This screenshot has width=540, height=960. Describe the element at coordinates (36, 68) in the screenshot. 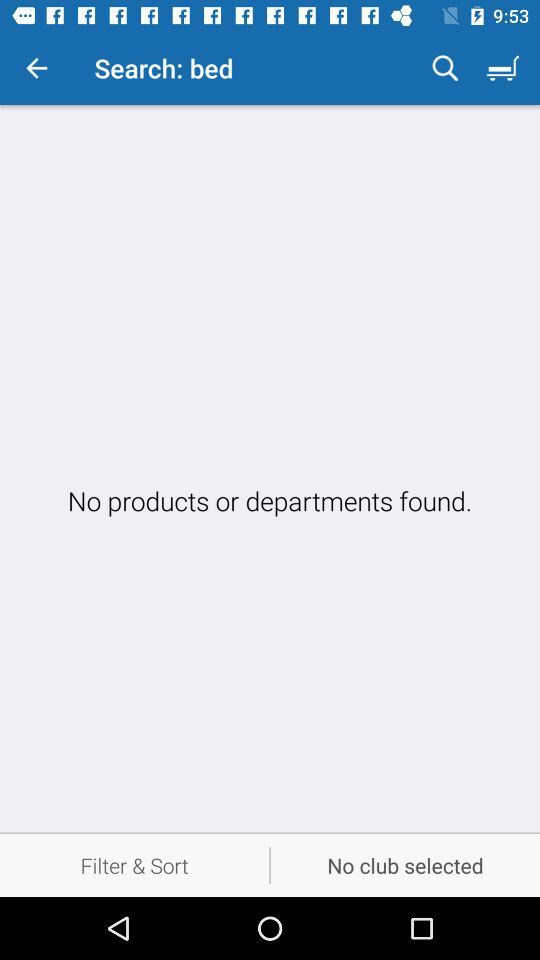

I see `tap the item next to the search: bed icon` at that location.